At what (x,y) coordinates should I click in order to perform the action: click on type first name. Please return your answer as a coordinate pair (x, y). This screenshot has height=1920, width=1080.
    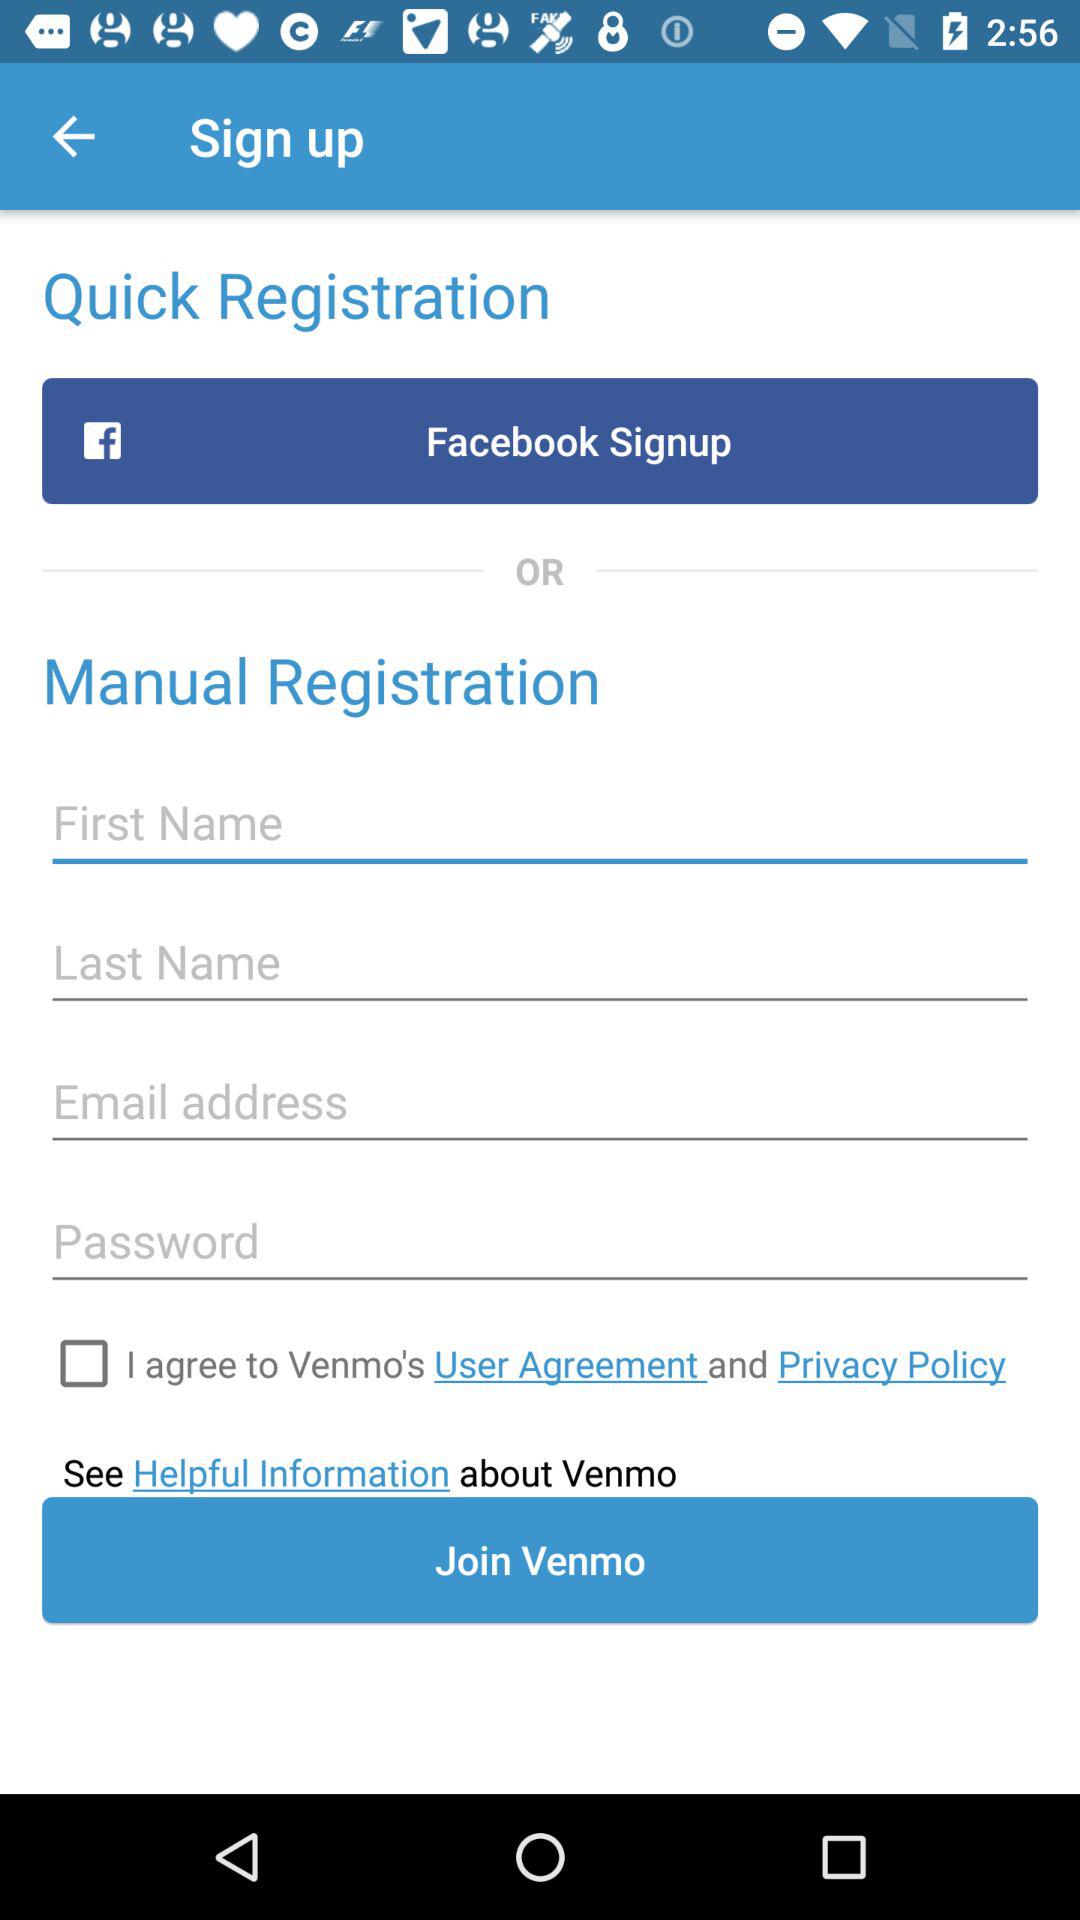
    Looking at the image, I should click on (540, 822).